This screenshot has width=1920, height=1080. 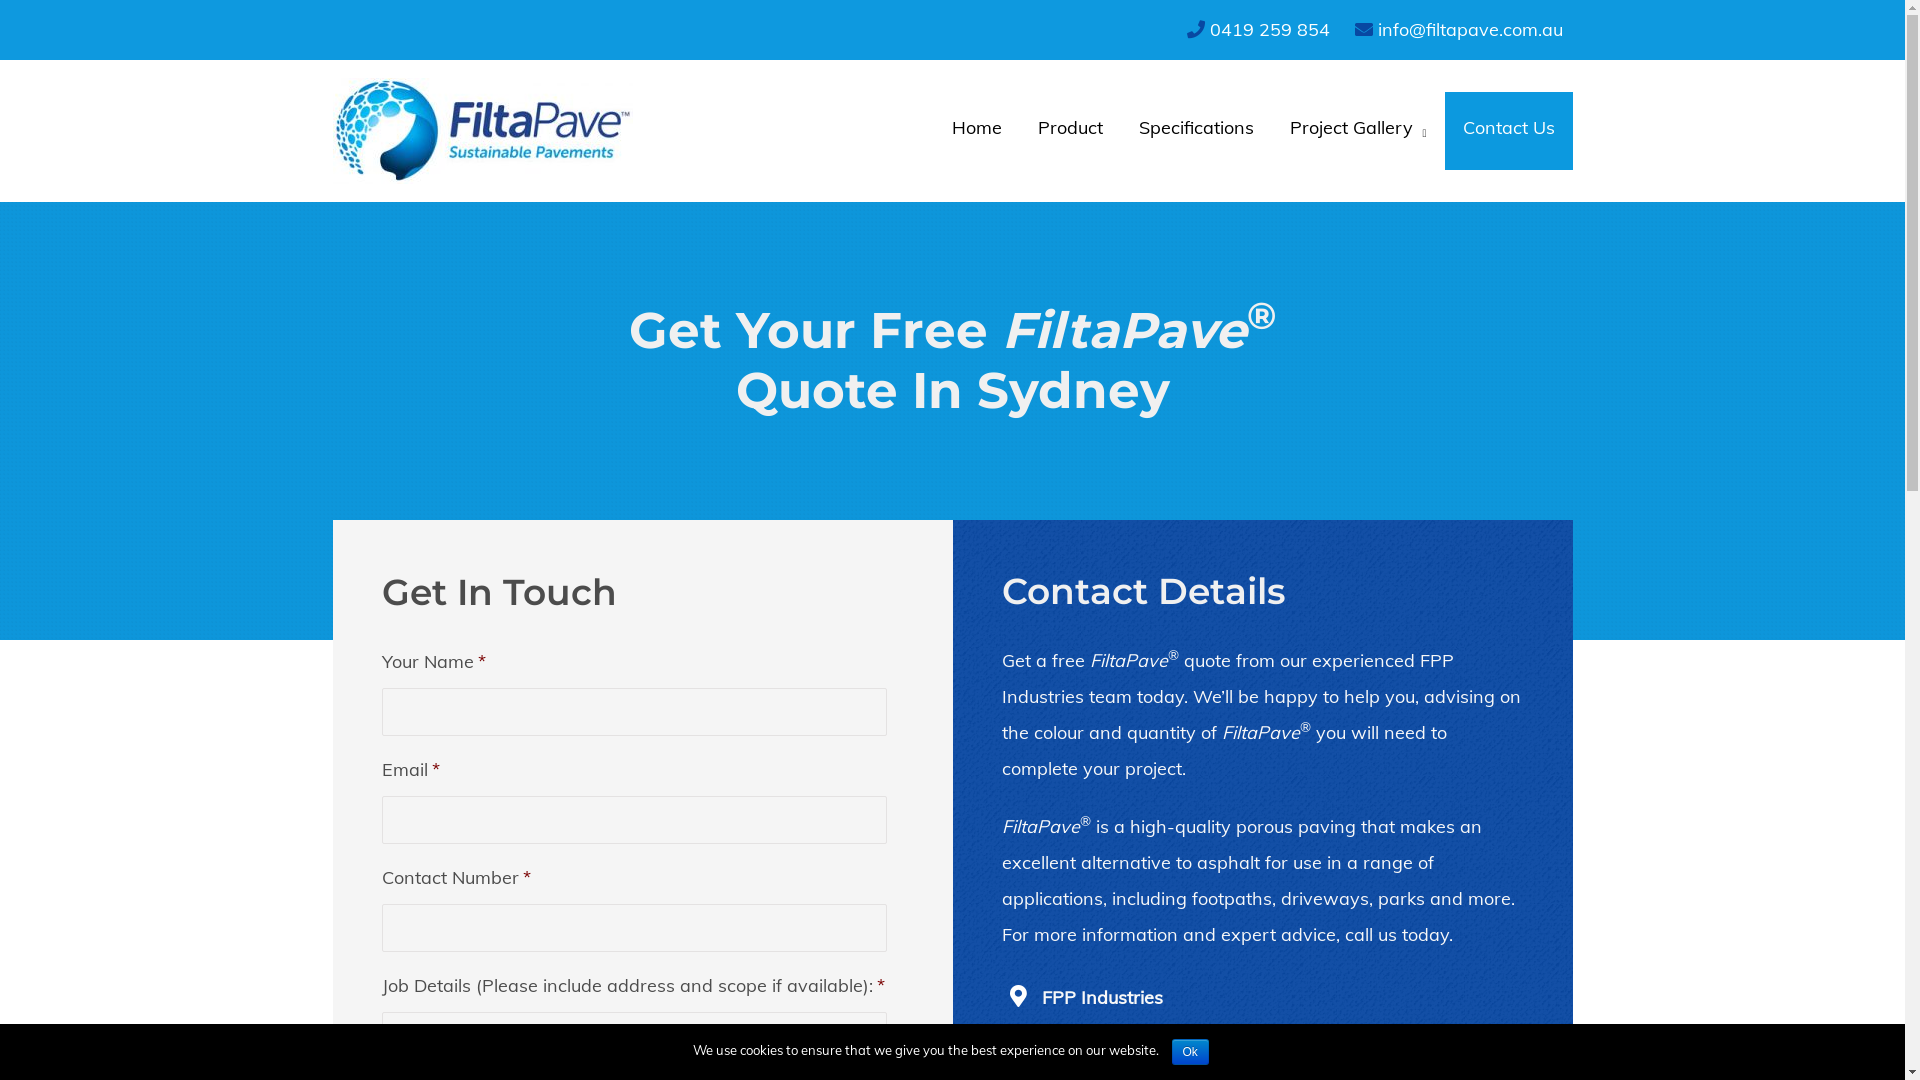 I want to click on 0419 259 854, so click(x=1270, y=30).